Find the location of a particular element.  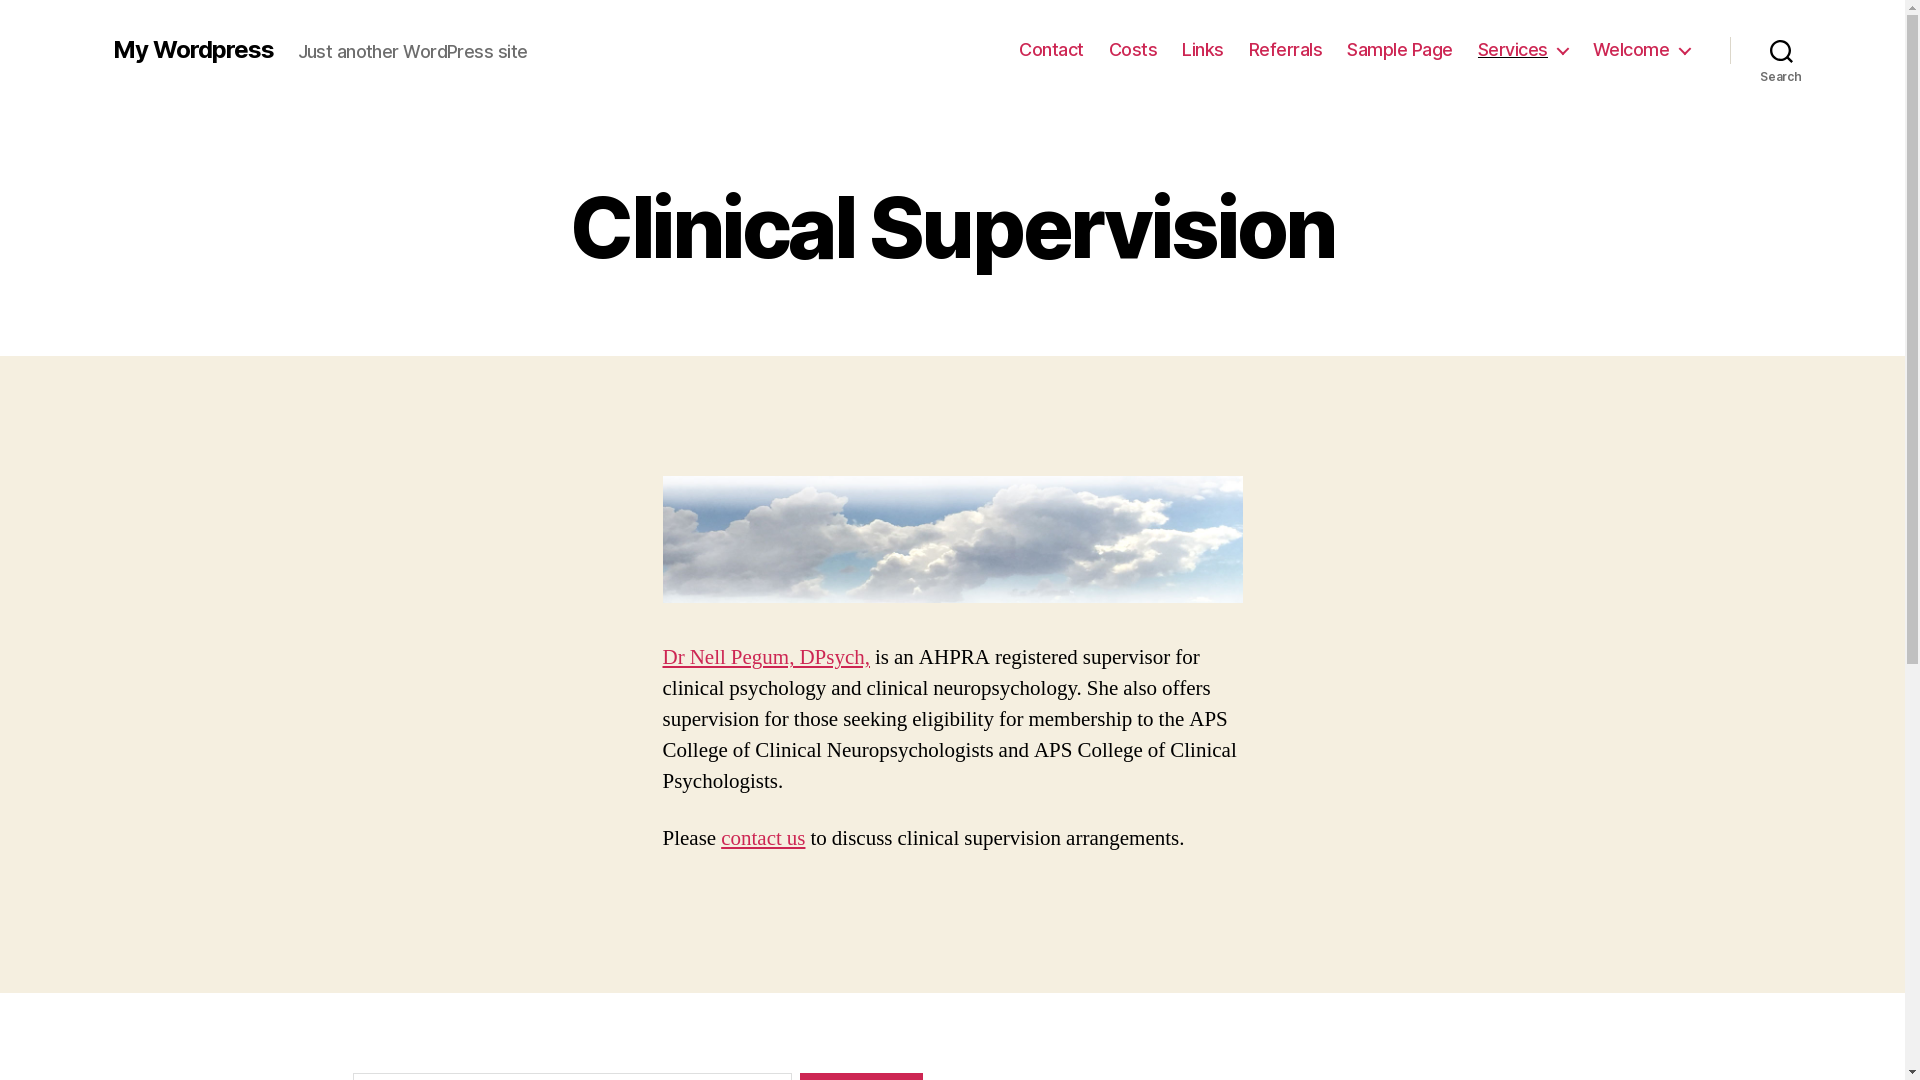

Services is located at coordinates (1523, 50).